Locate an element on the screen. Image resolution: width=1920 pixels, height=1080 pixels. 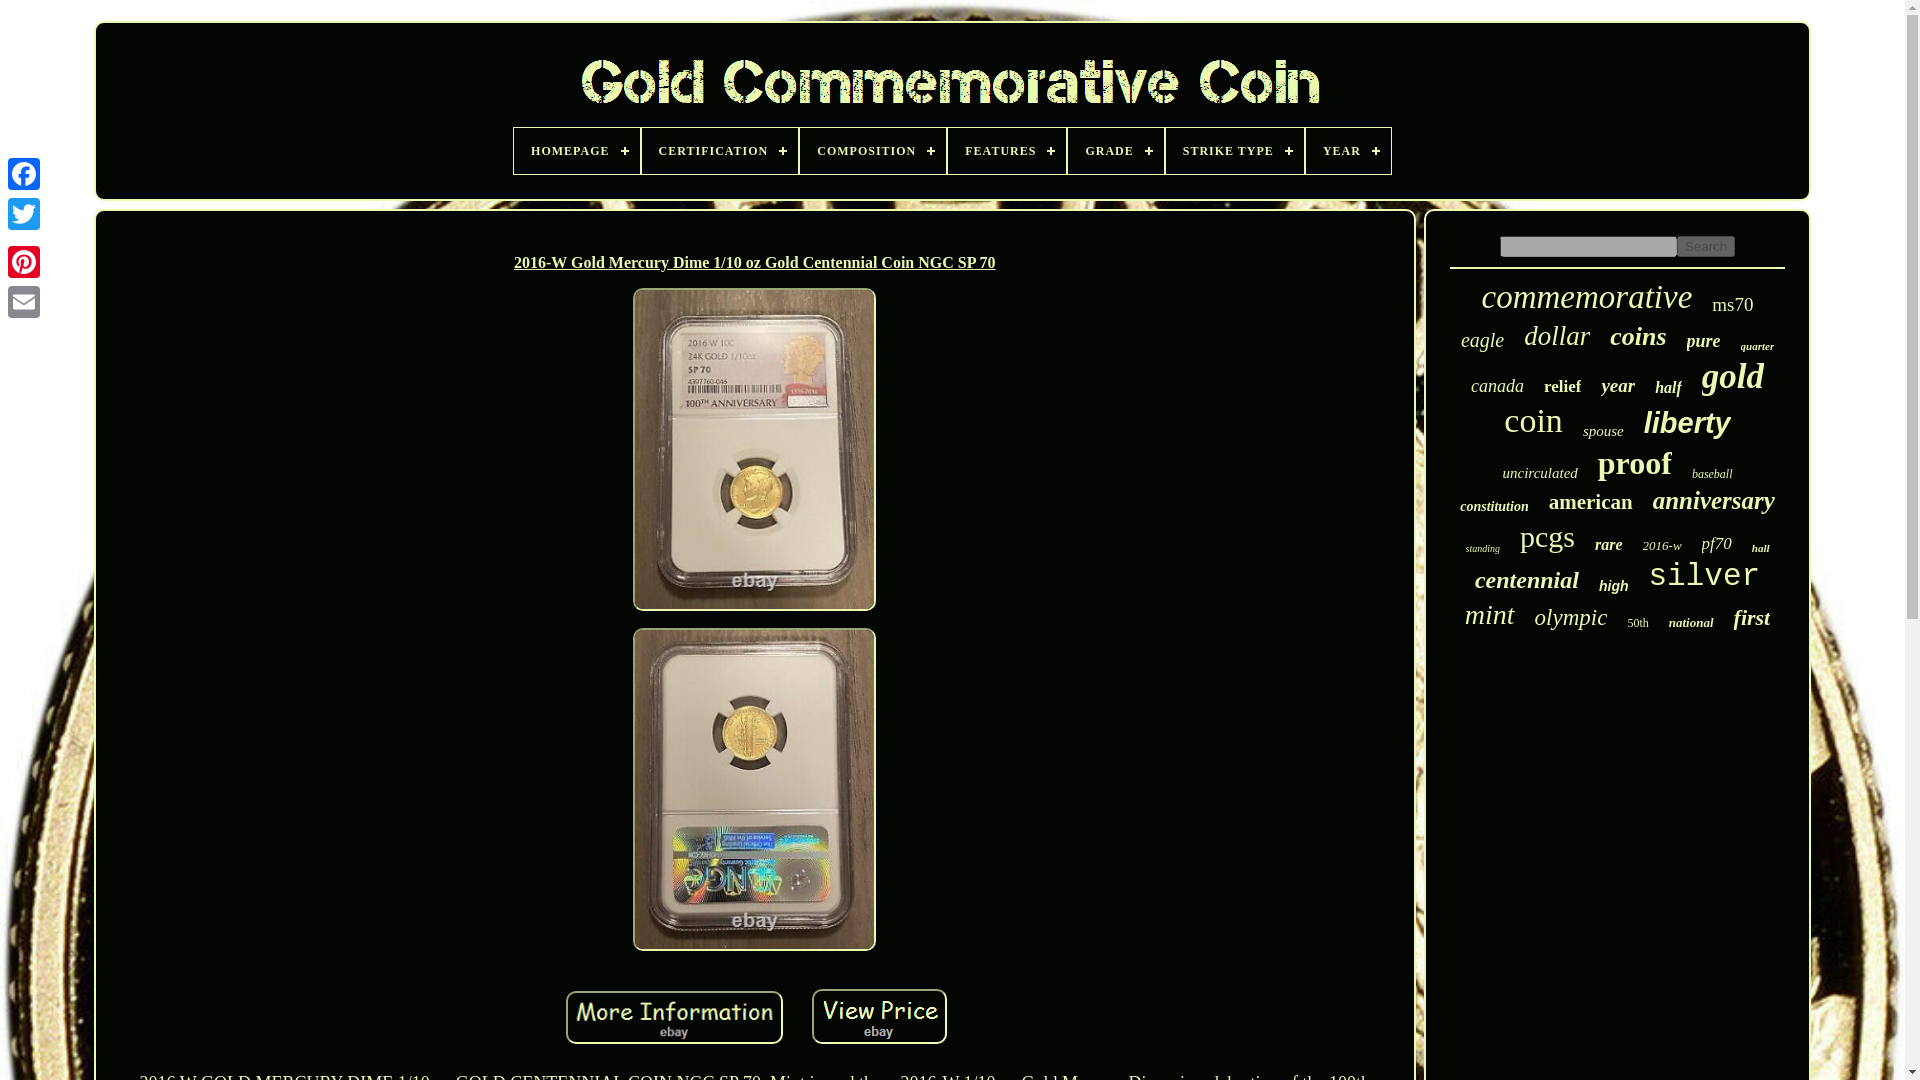
HOMEPAGE is located at coordinates (576, 150).